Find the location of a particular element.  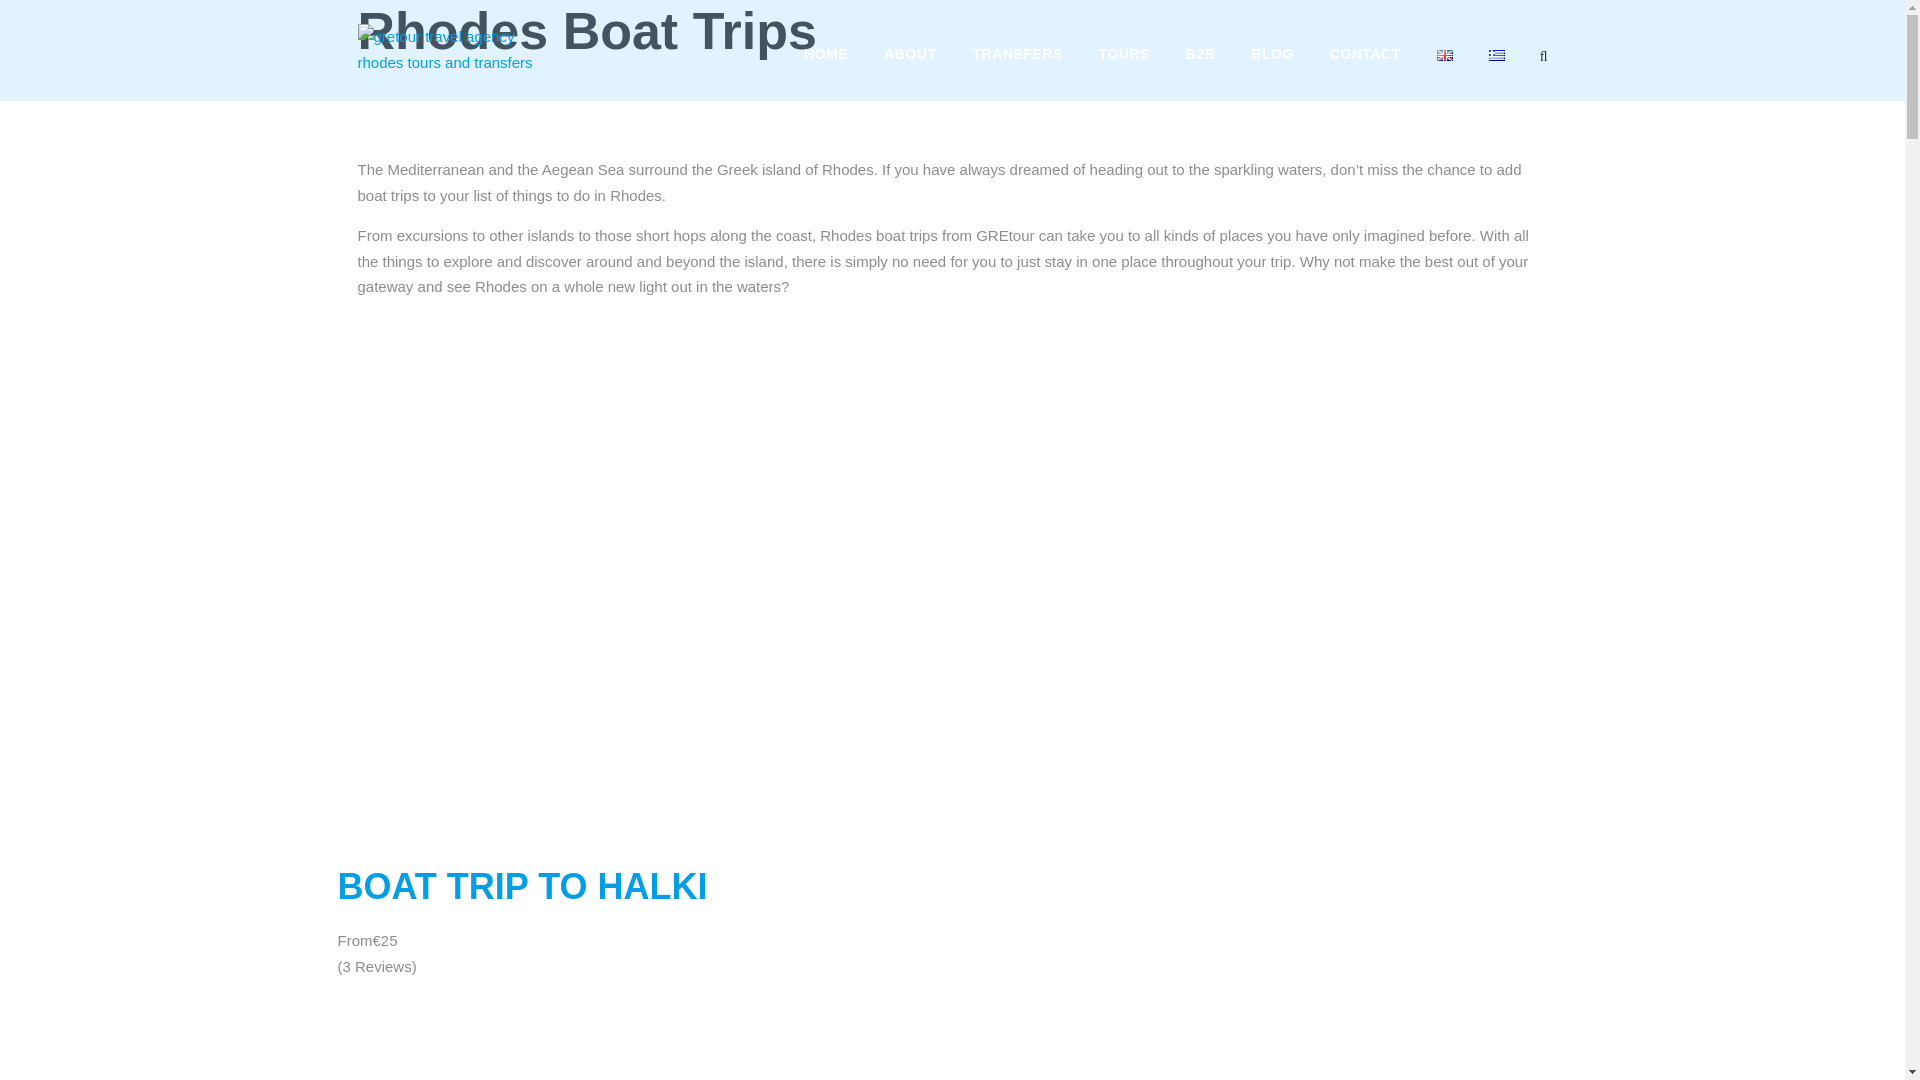

BLOG is located at coordinates (1272, 58).